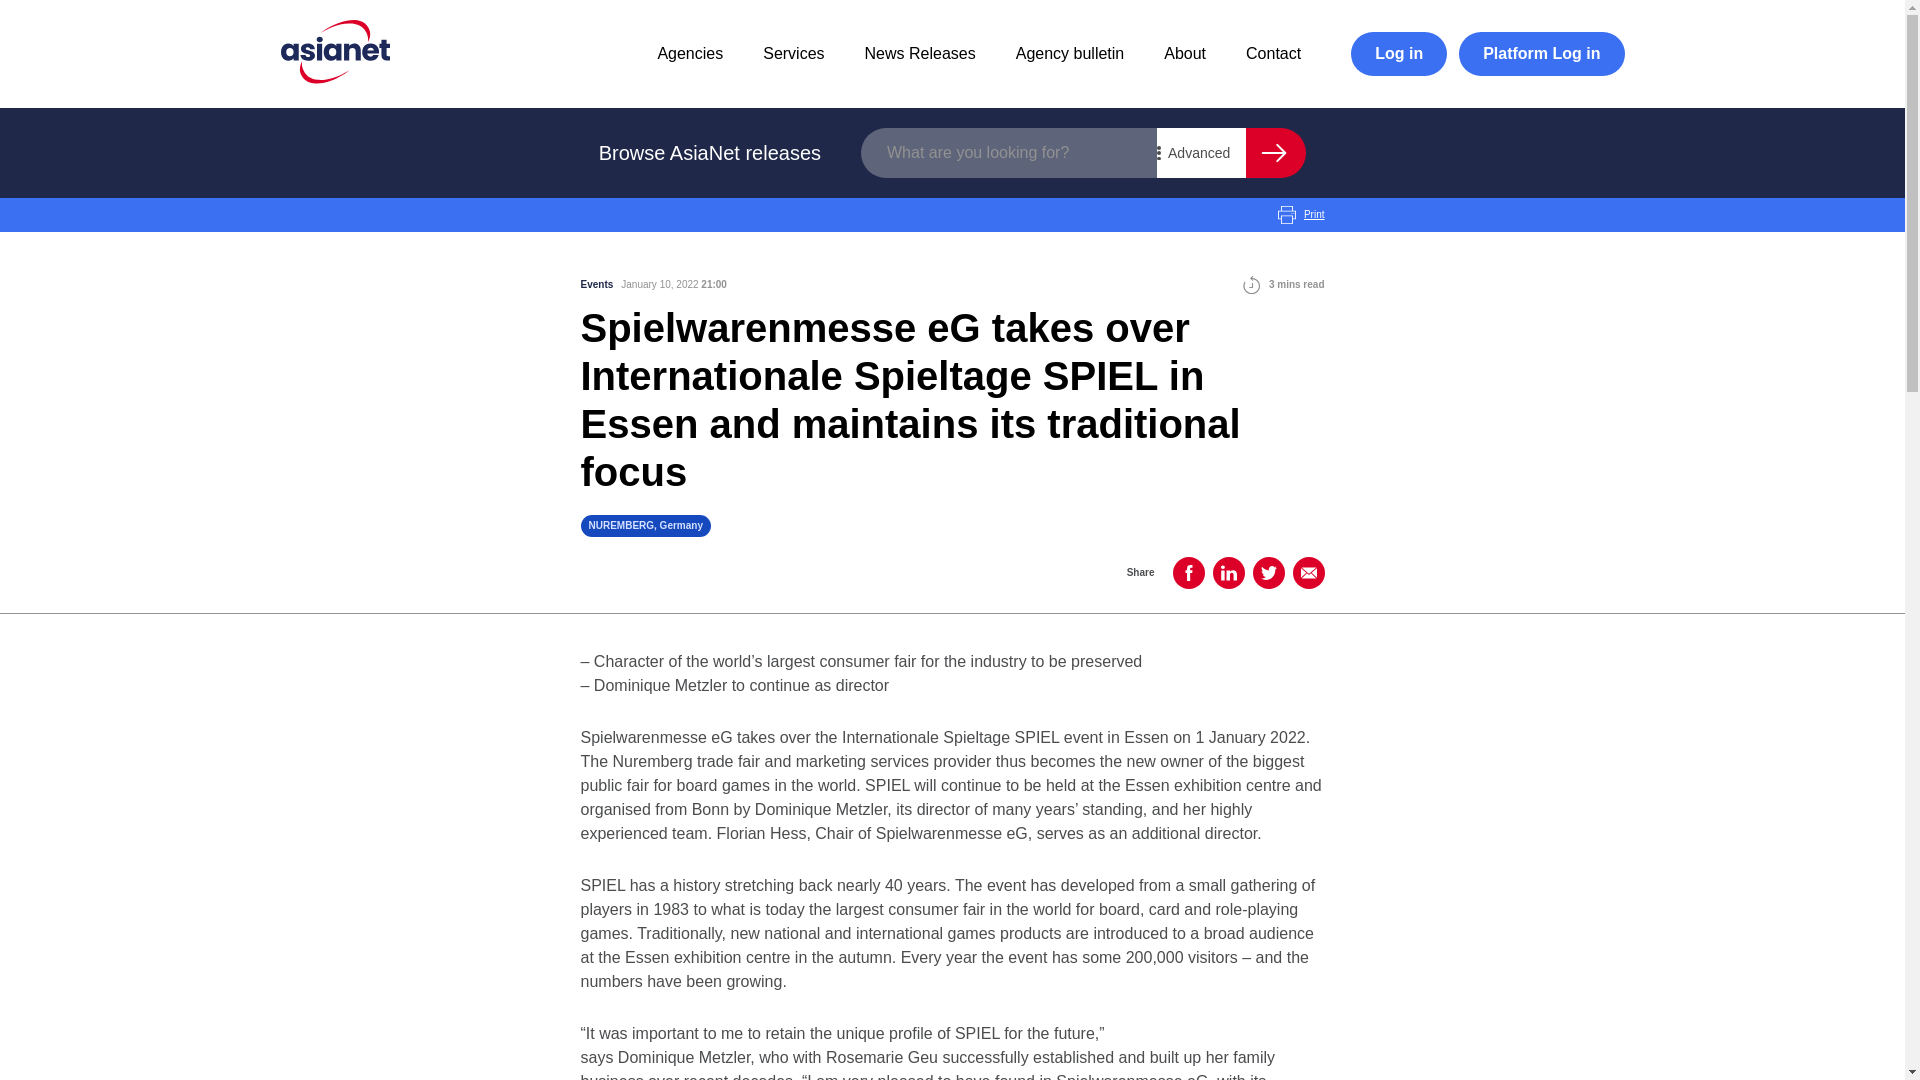 The height and width of the screenshot is (1080, 1920). Describe the element at coordinates (1187, 572) in the screenshot. I see `Share on Facebook` at that location.